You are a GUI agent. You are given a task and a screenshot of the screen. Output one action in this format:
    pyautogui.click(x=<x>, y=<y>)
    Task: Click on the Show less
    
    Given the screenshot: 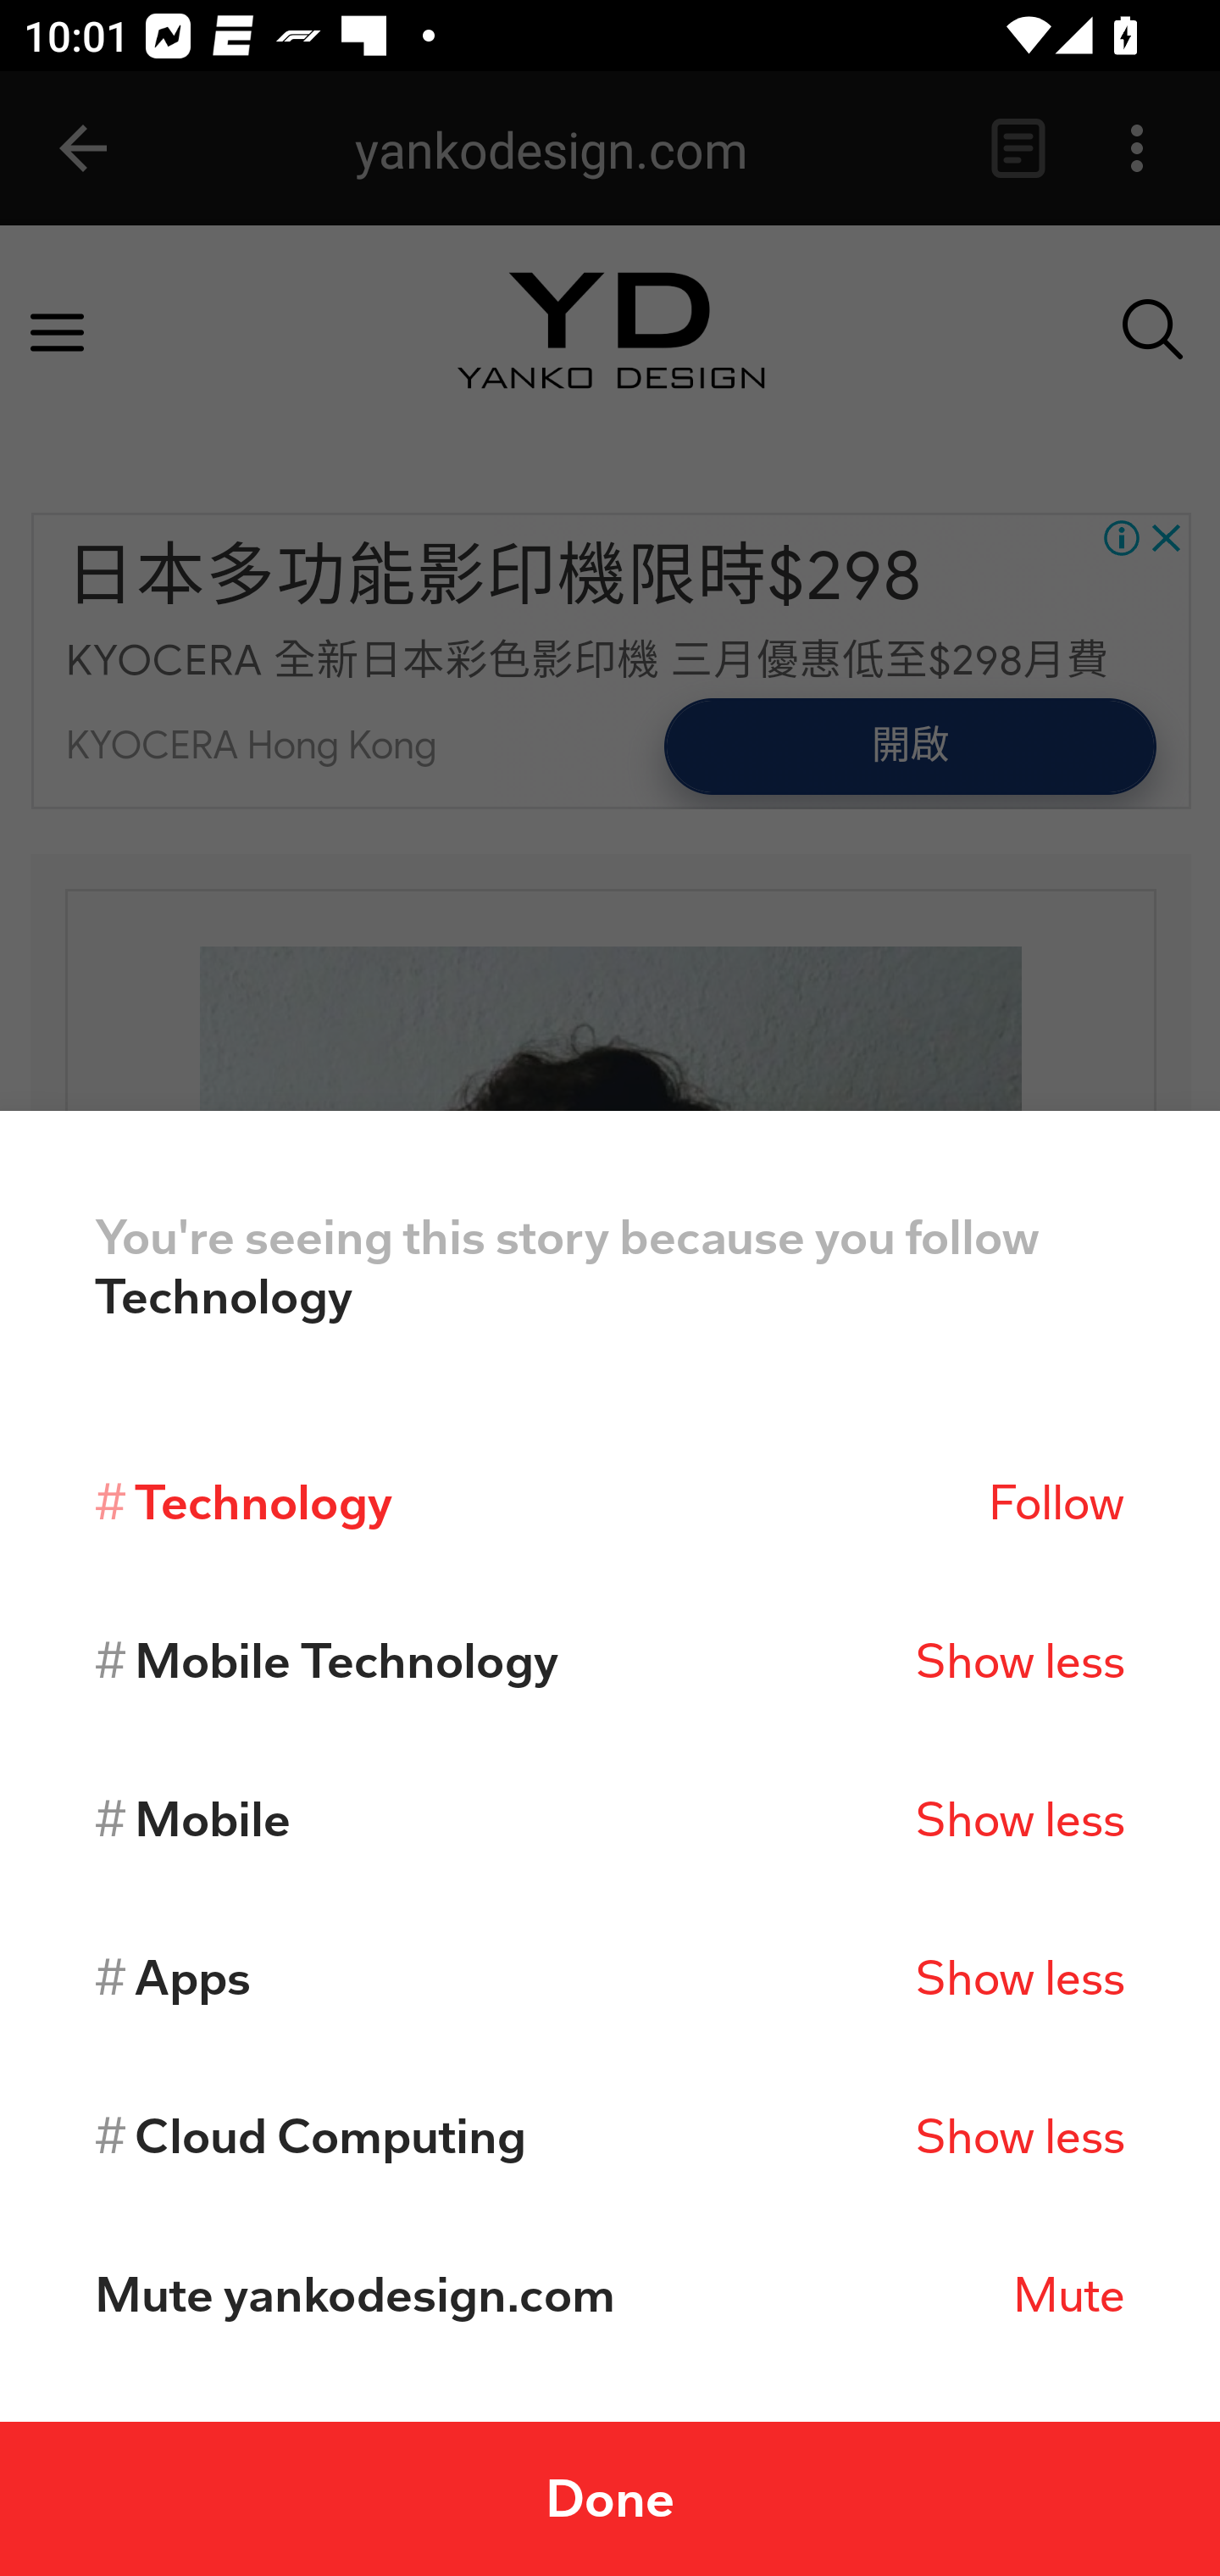 What is the action you would take?
    pyautogui.click(x=1020, y=1819)
    